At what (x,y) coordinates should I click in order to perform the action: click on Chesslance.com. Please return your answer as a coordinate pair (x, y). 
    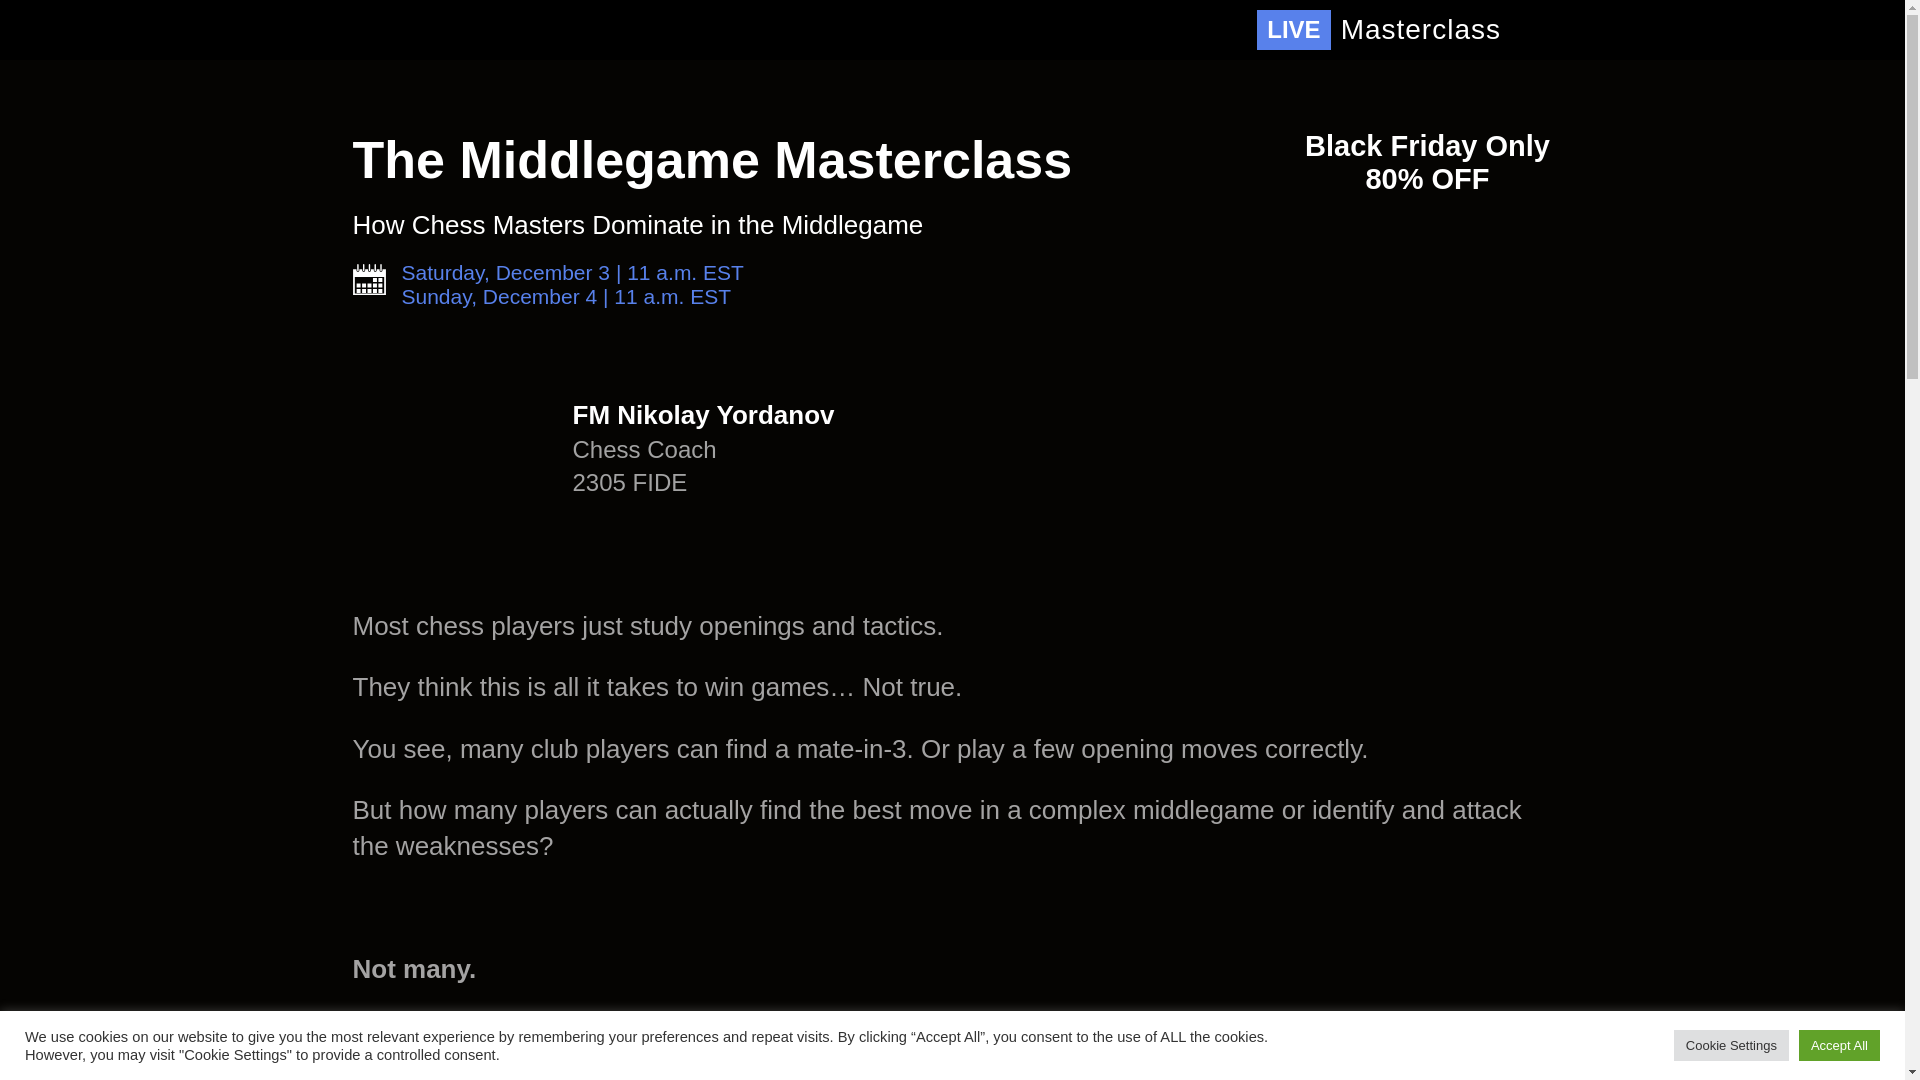
    Looking at the image, I should click on (538, 30).